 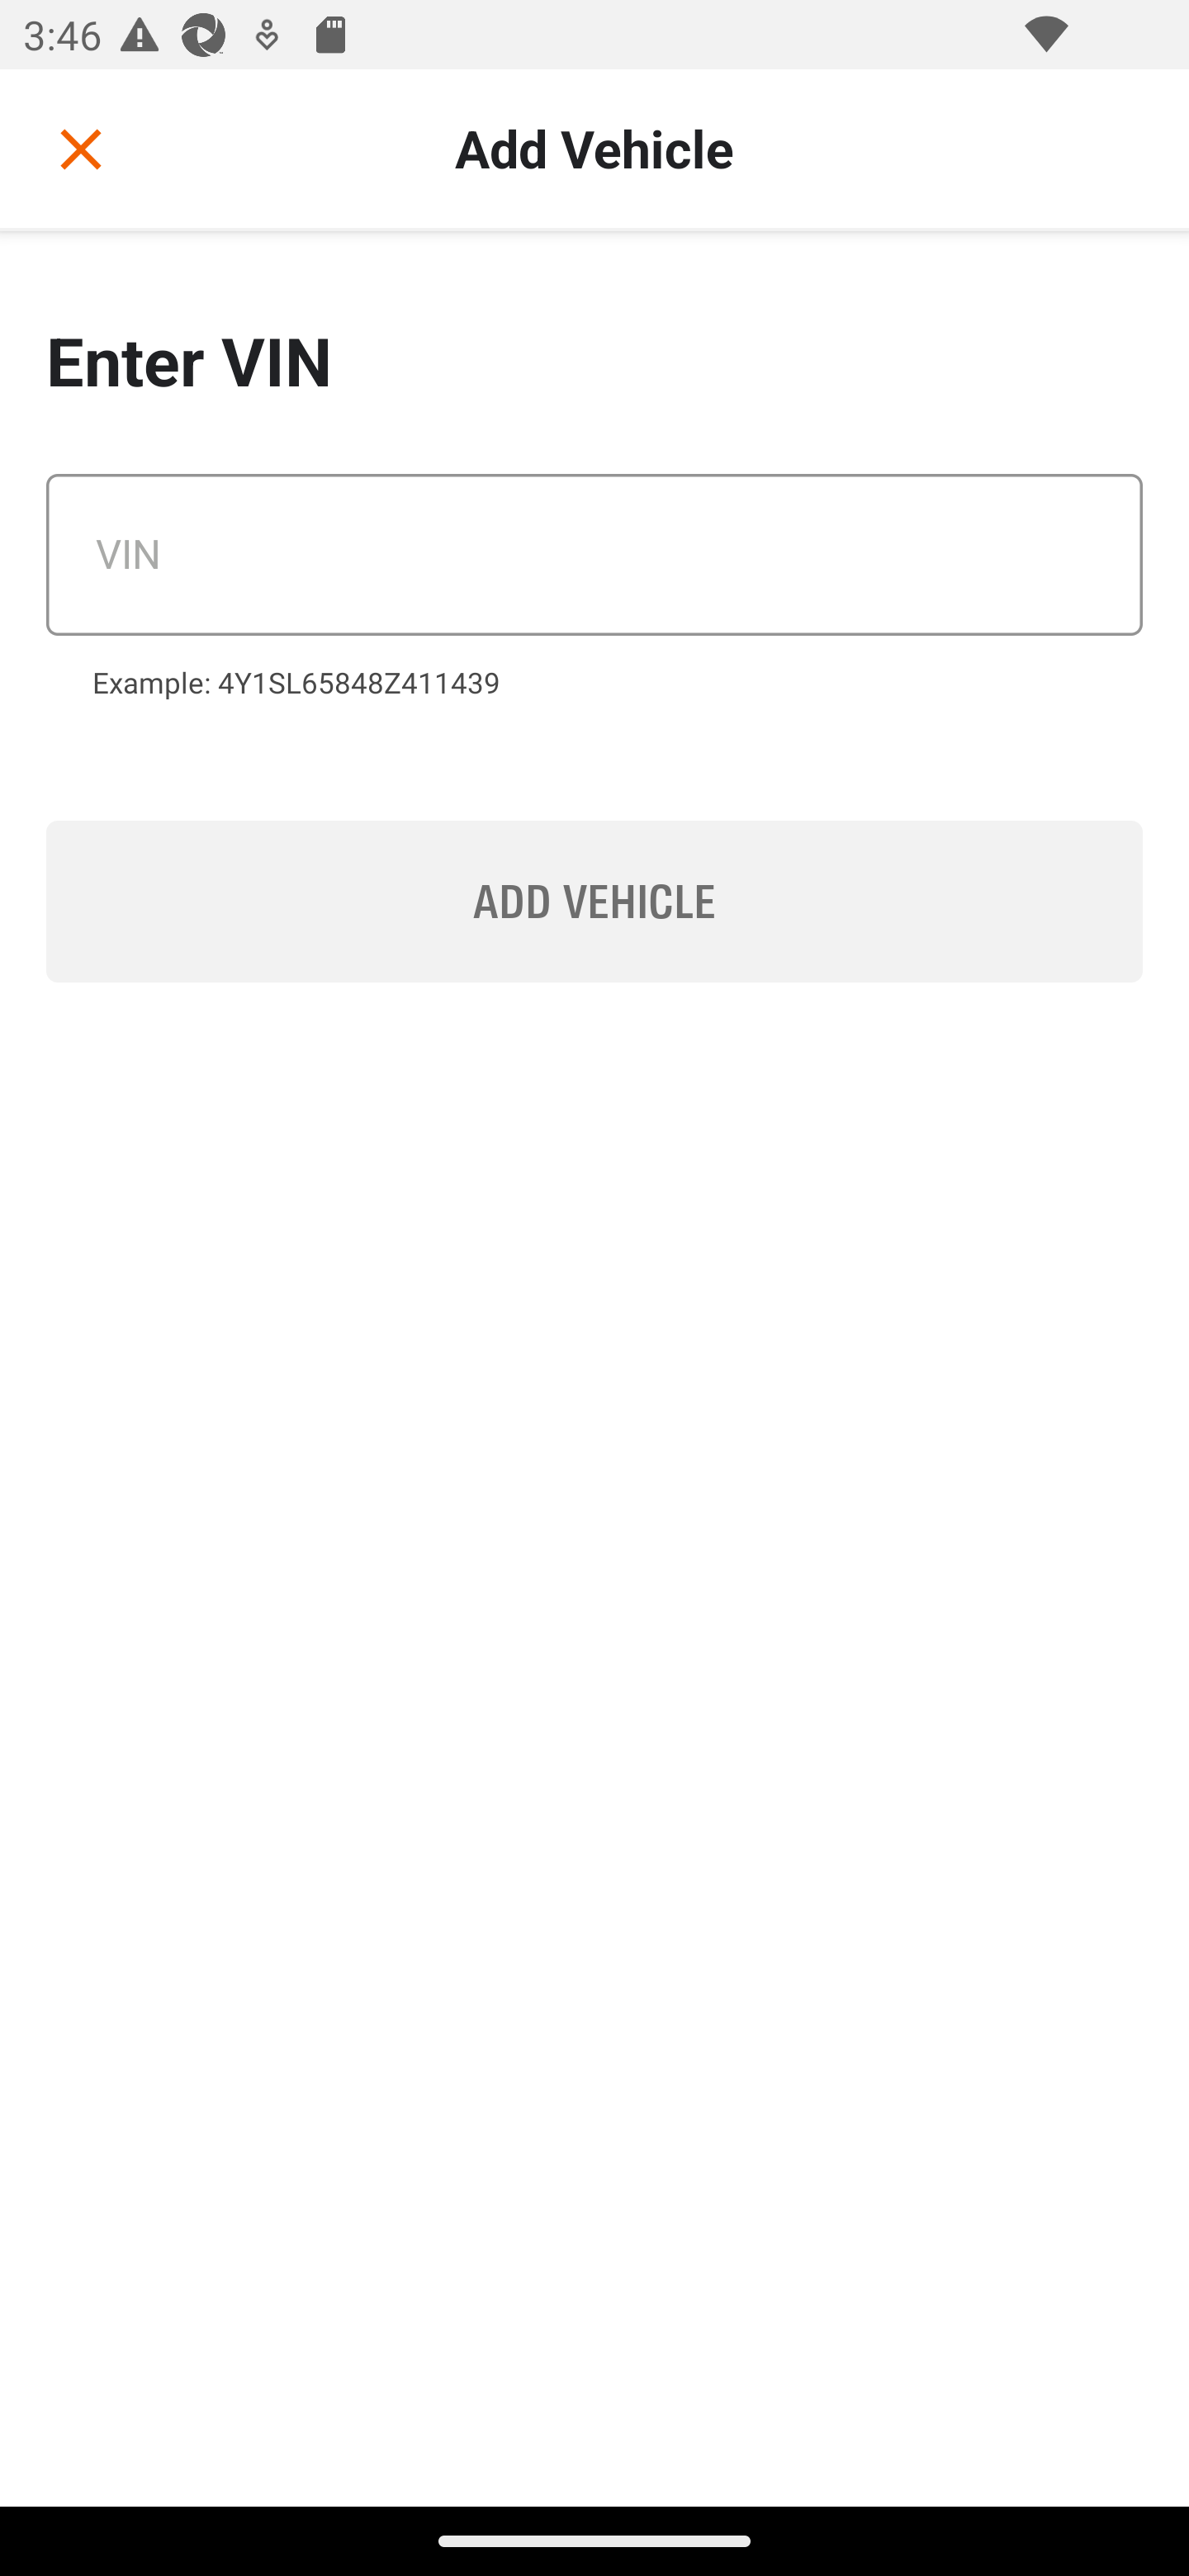 What do you see at coordinates (594, 902) in the screenshot?
I see `ADD VEHICLE` at bounding box center [594, 902].